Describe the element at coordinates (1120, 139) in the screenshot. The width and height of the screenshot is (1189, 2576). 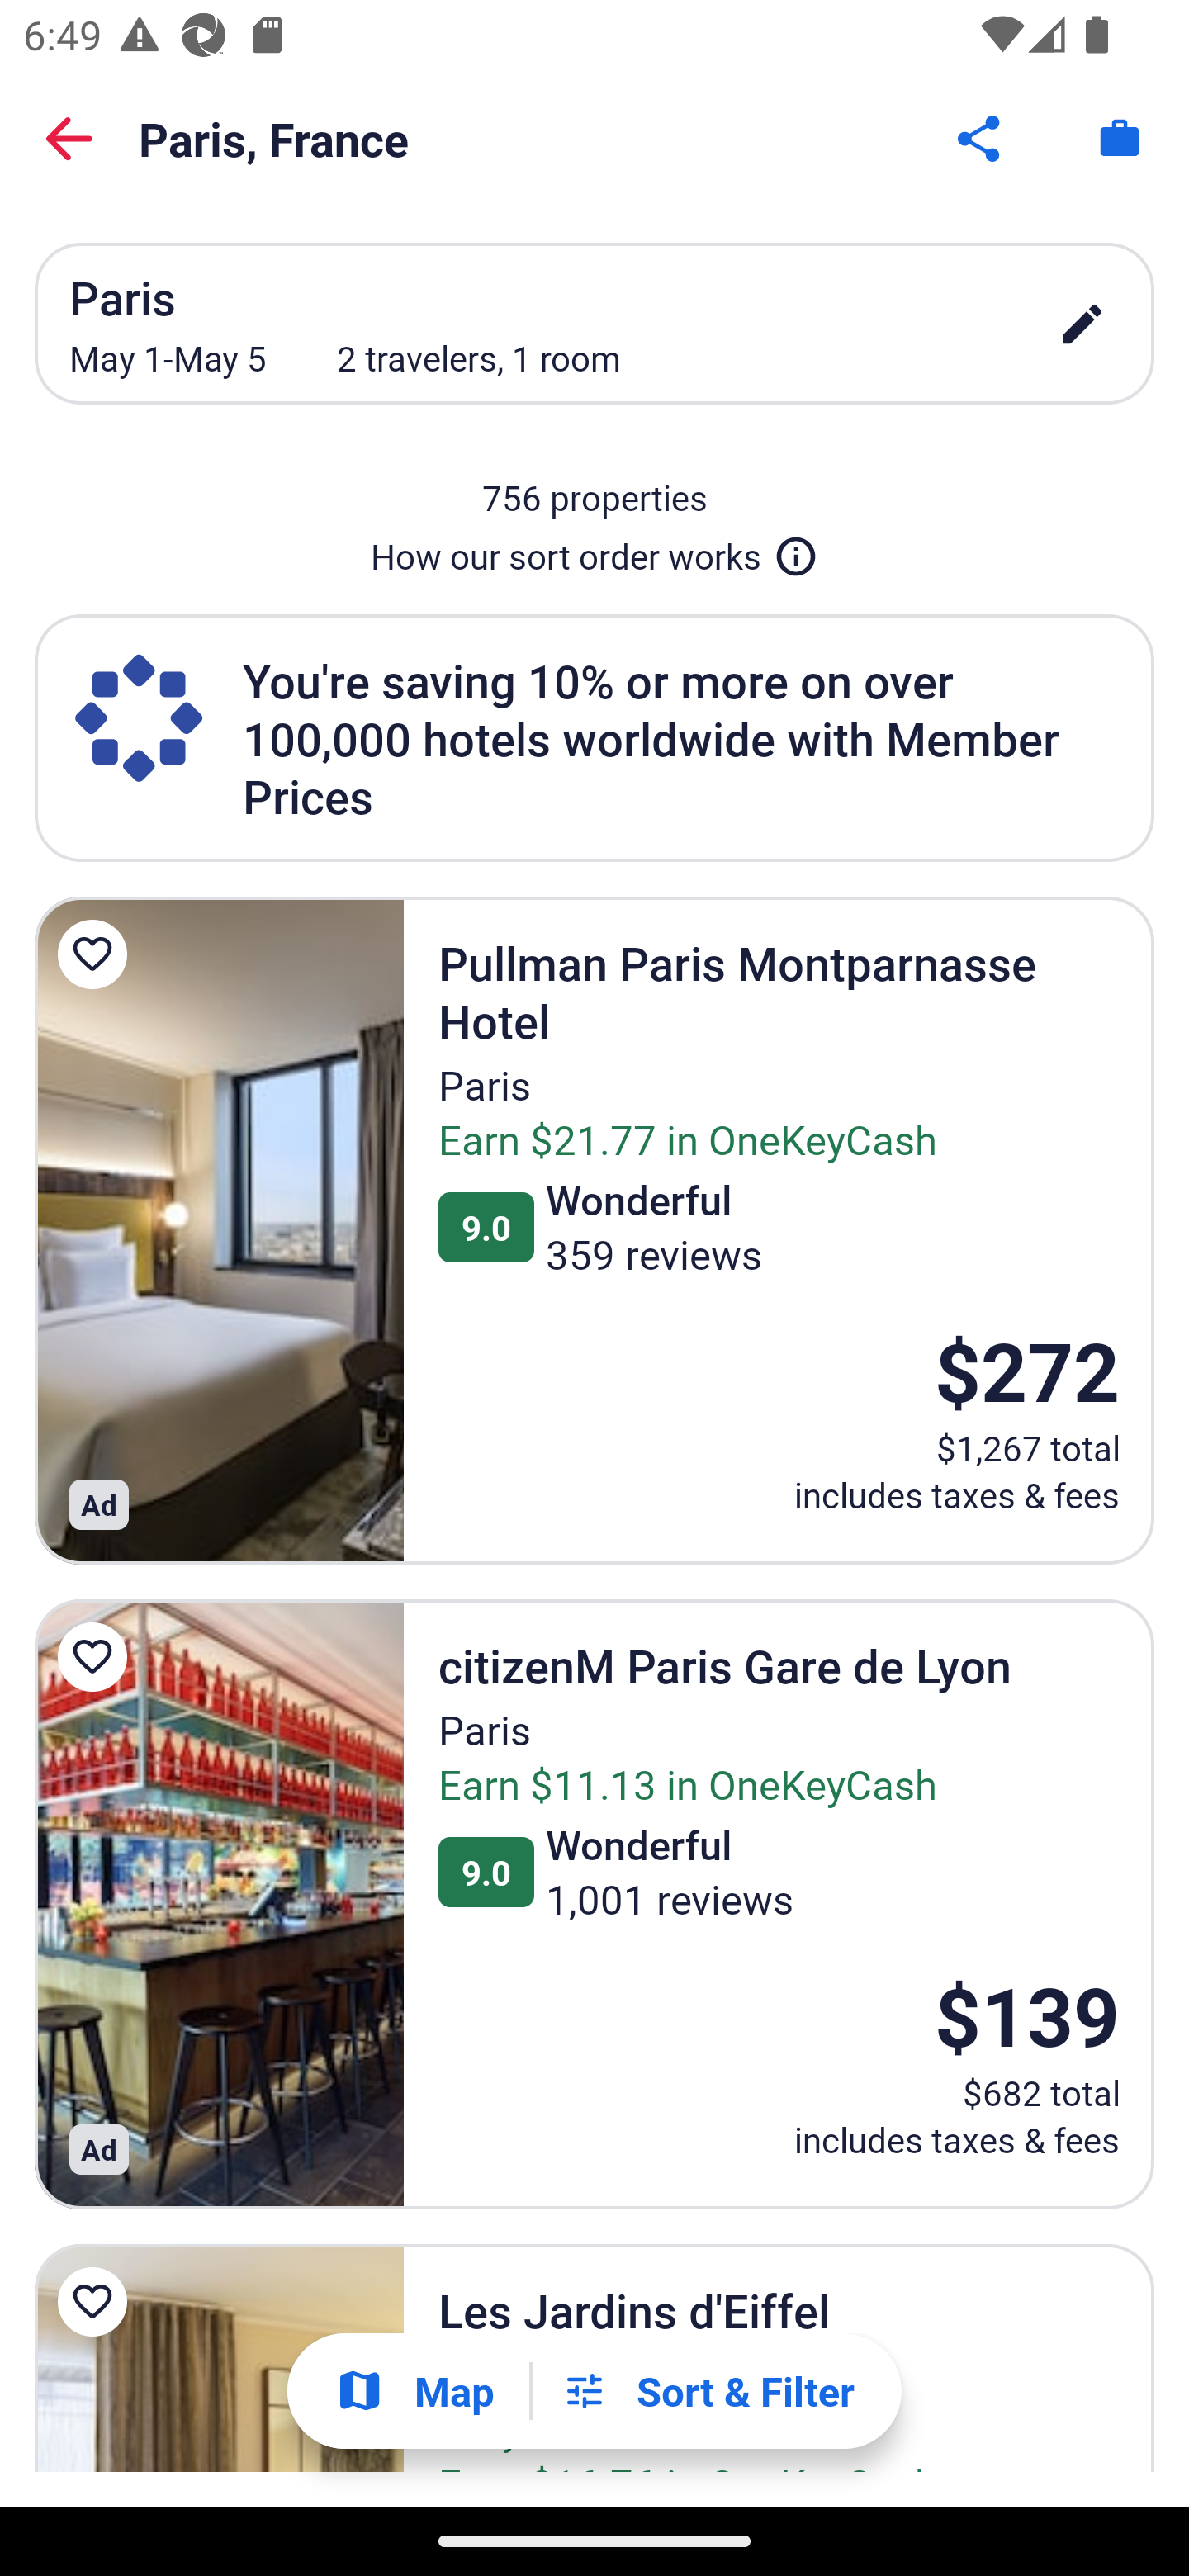
I see `Trips. Button` at that location.